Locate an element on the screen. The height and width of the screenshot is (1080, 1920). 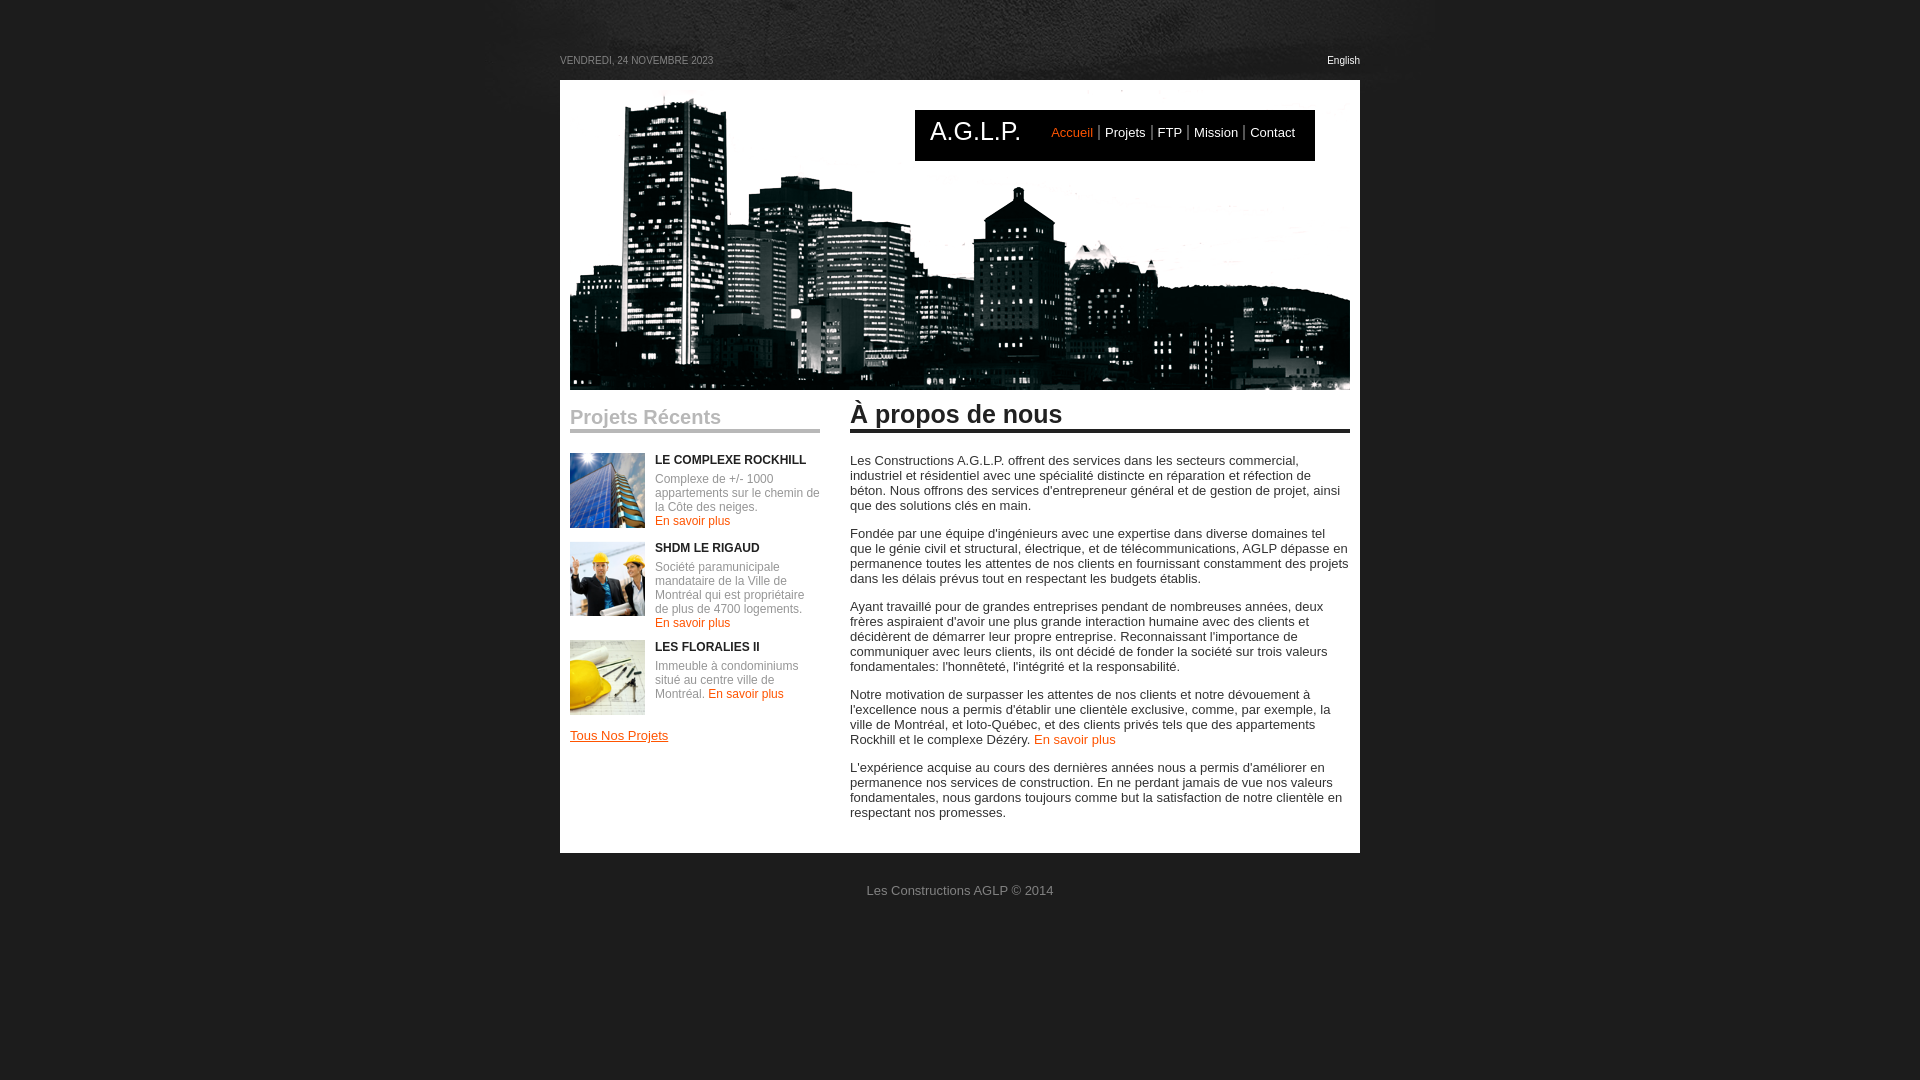
Projets is located at coordinates (1125, 132).